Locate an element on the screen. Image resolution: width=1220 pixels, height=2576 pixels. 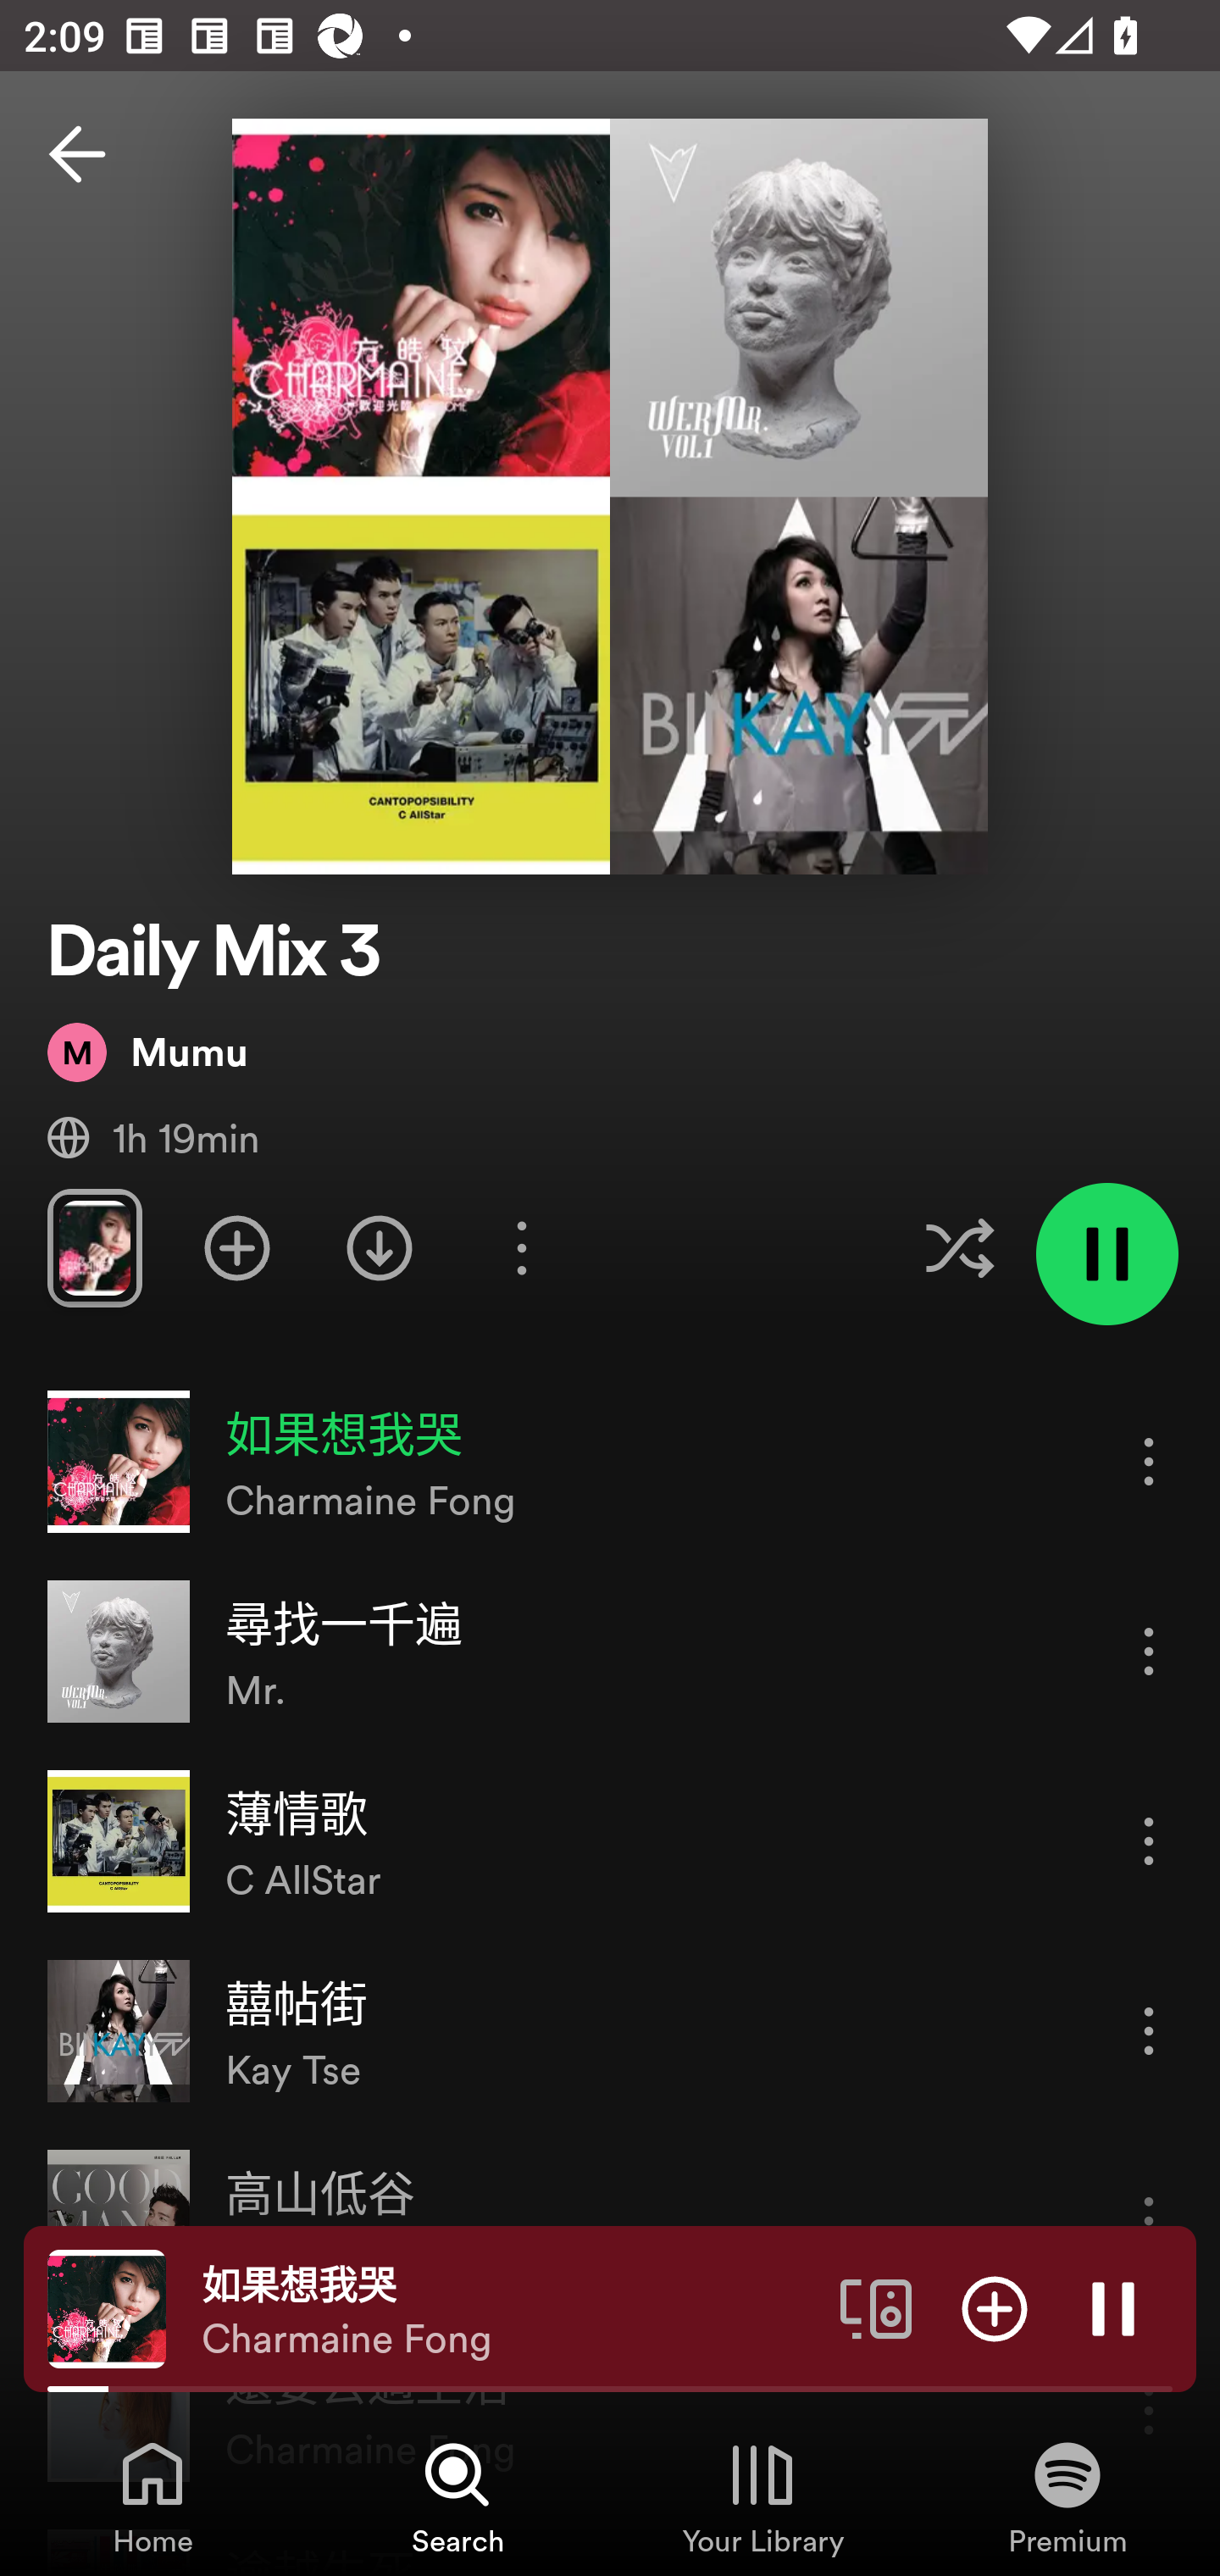
Mumu is located at coordinates (147, 1052).